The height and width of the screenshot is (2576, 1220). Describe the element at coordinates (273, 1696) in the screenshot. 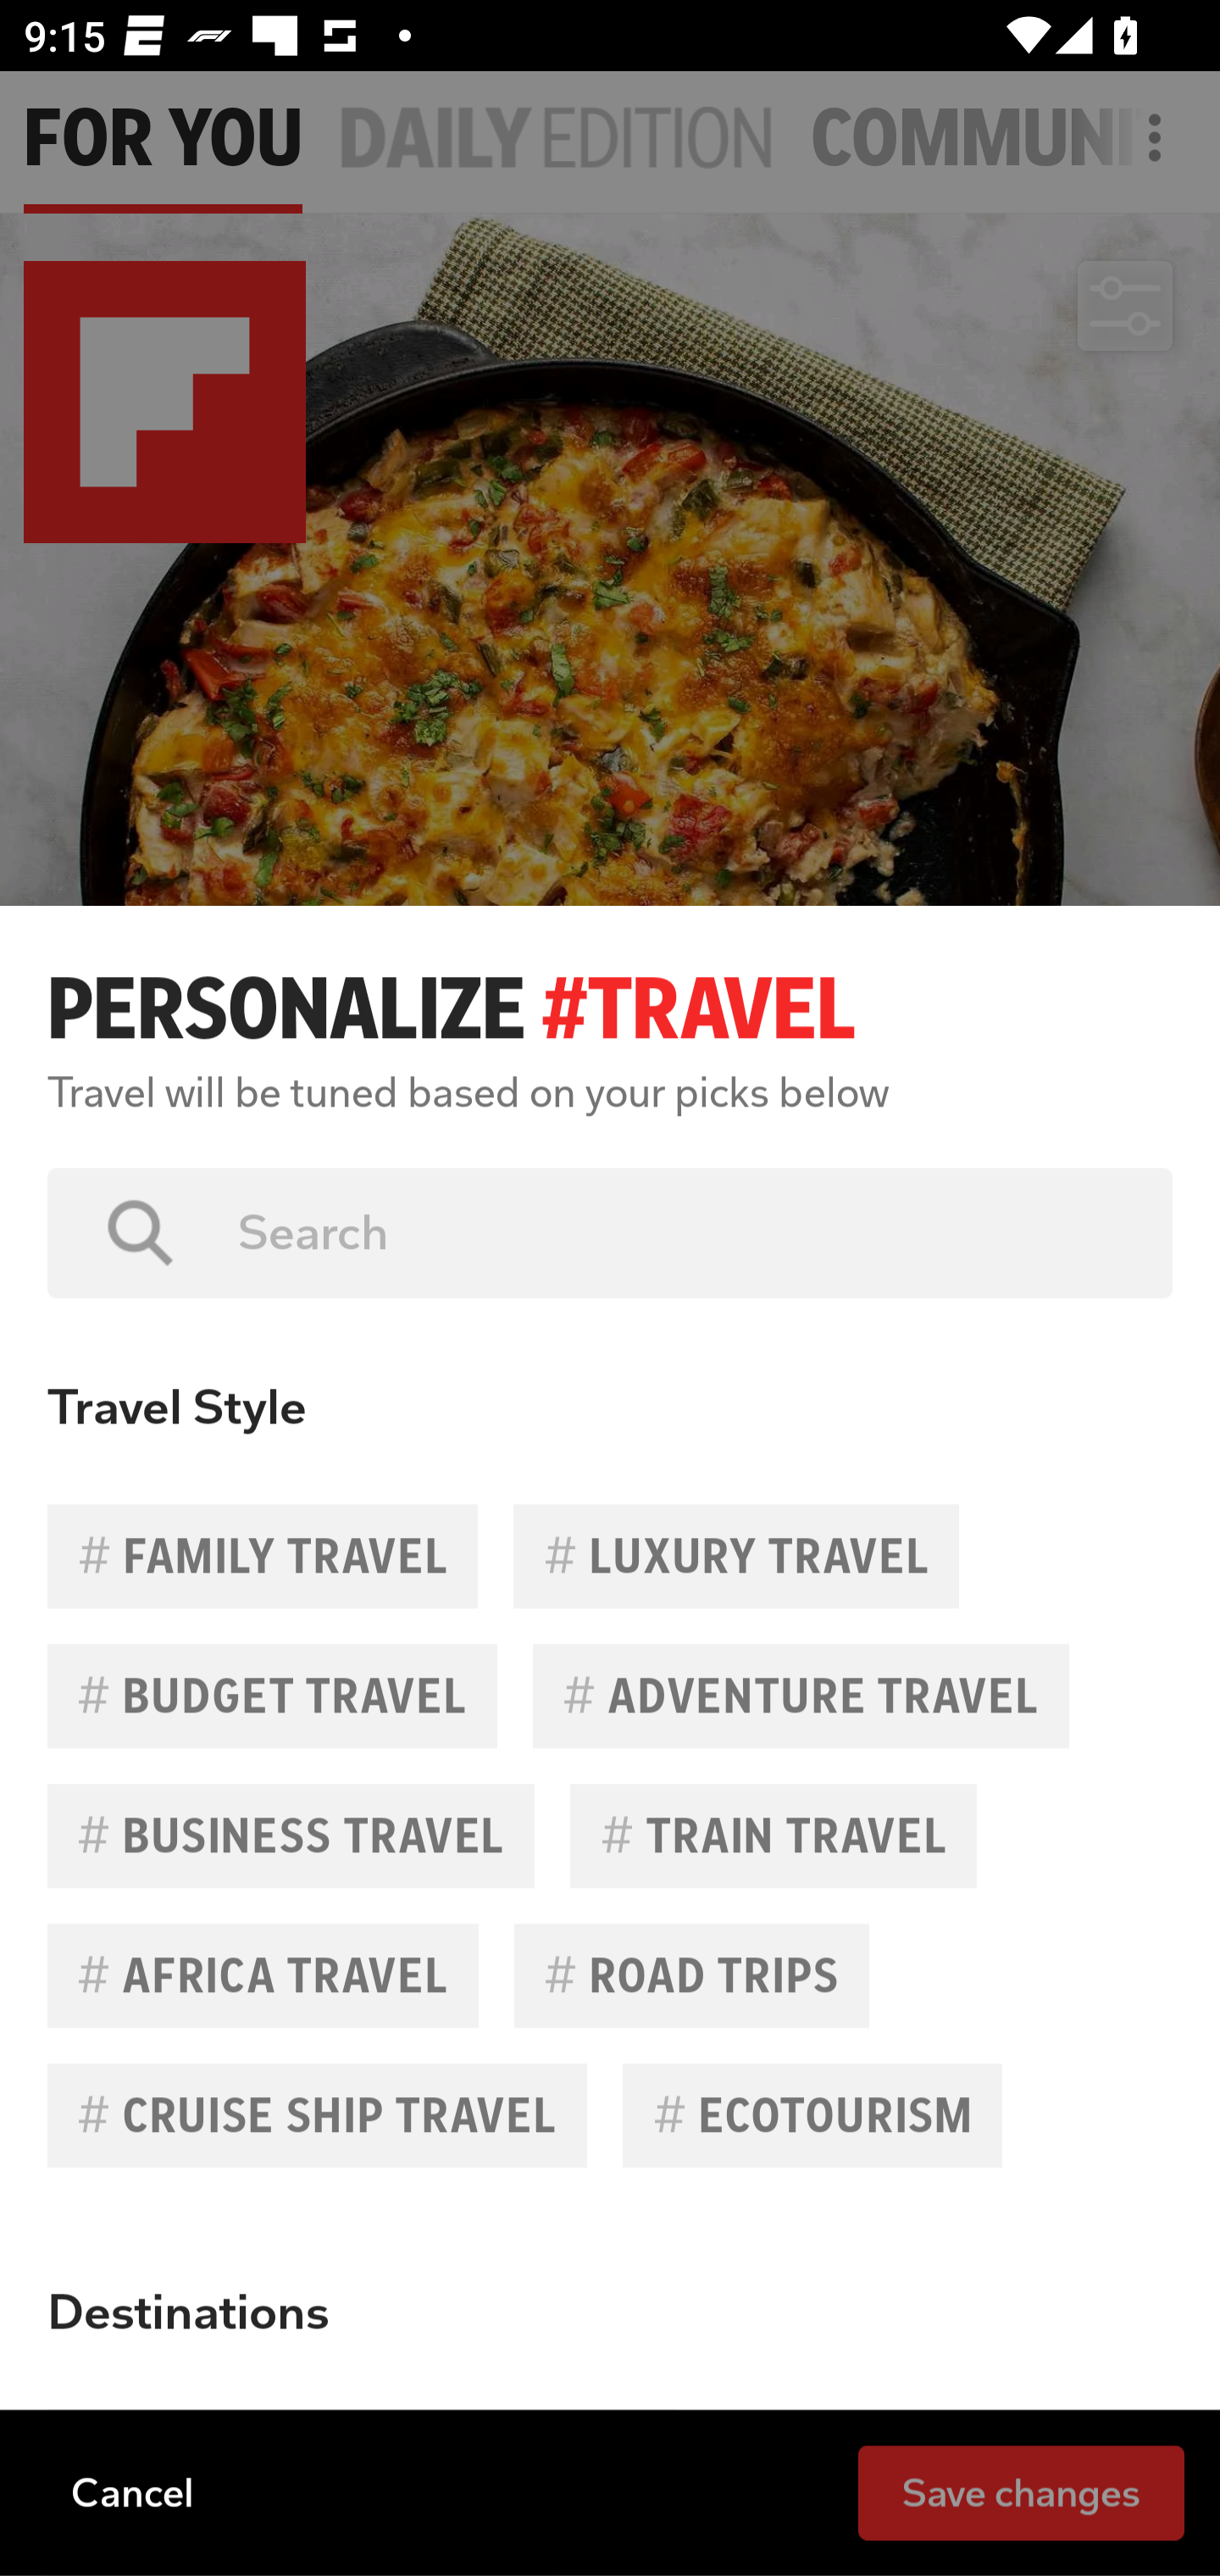

I see `# BUDGET TRAVEL` at that location.